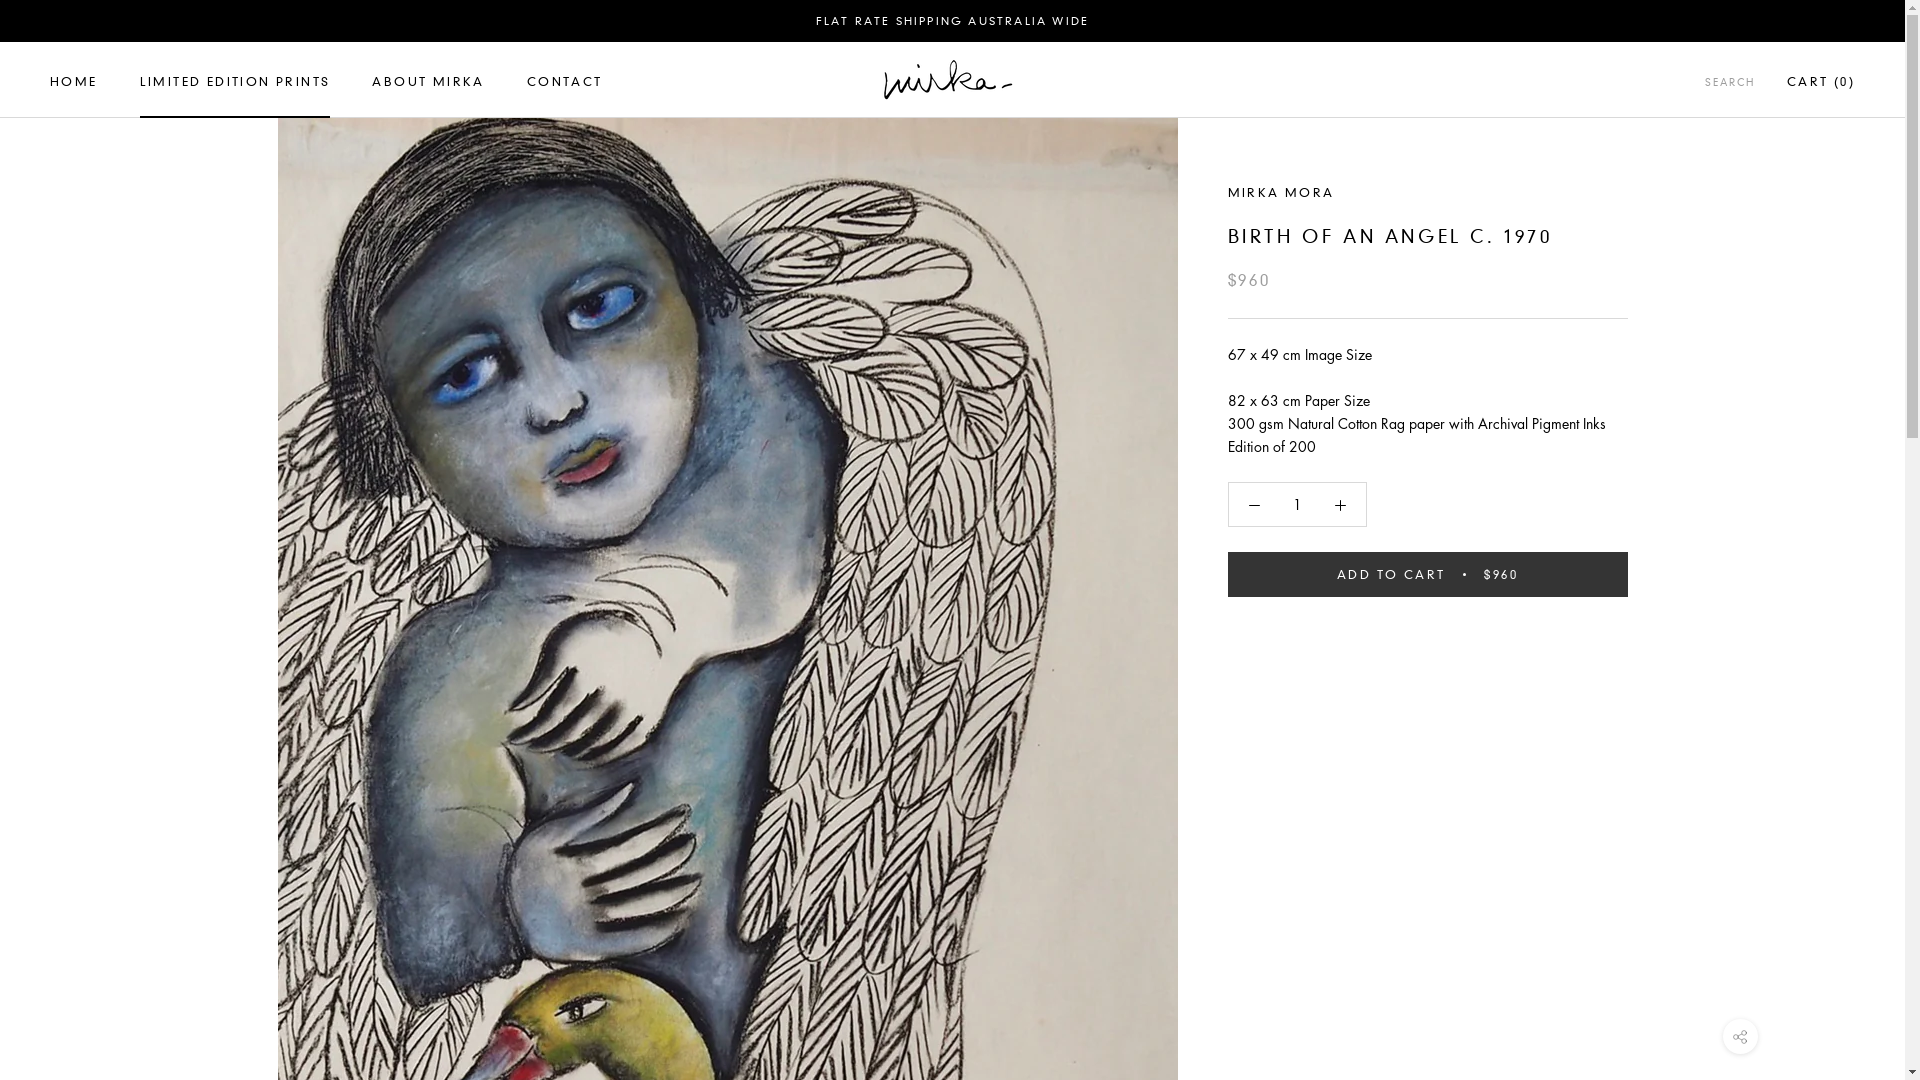 The height and width of the screenshot is (1080, 1920). Describe the element at coordinates (565, 82) in the screenshot. I see `CONTACT
CONTACT` at that location.